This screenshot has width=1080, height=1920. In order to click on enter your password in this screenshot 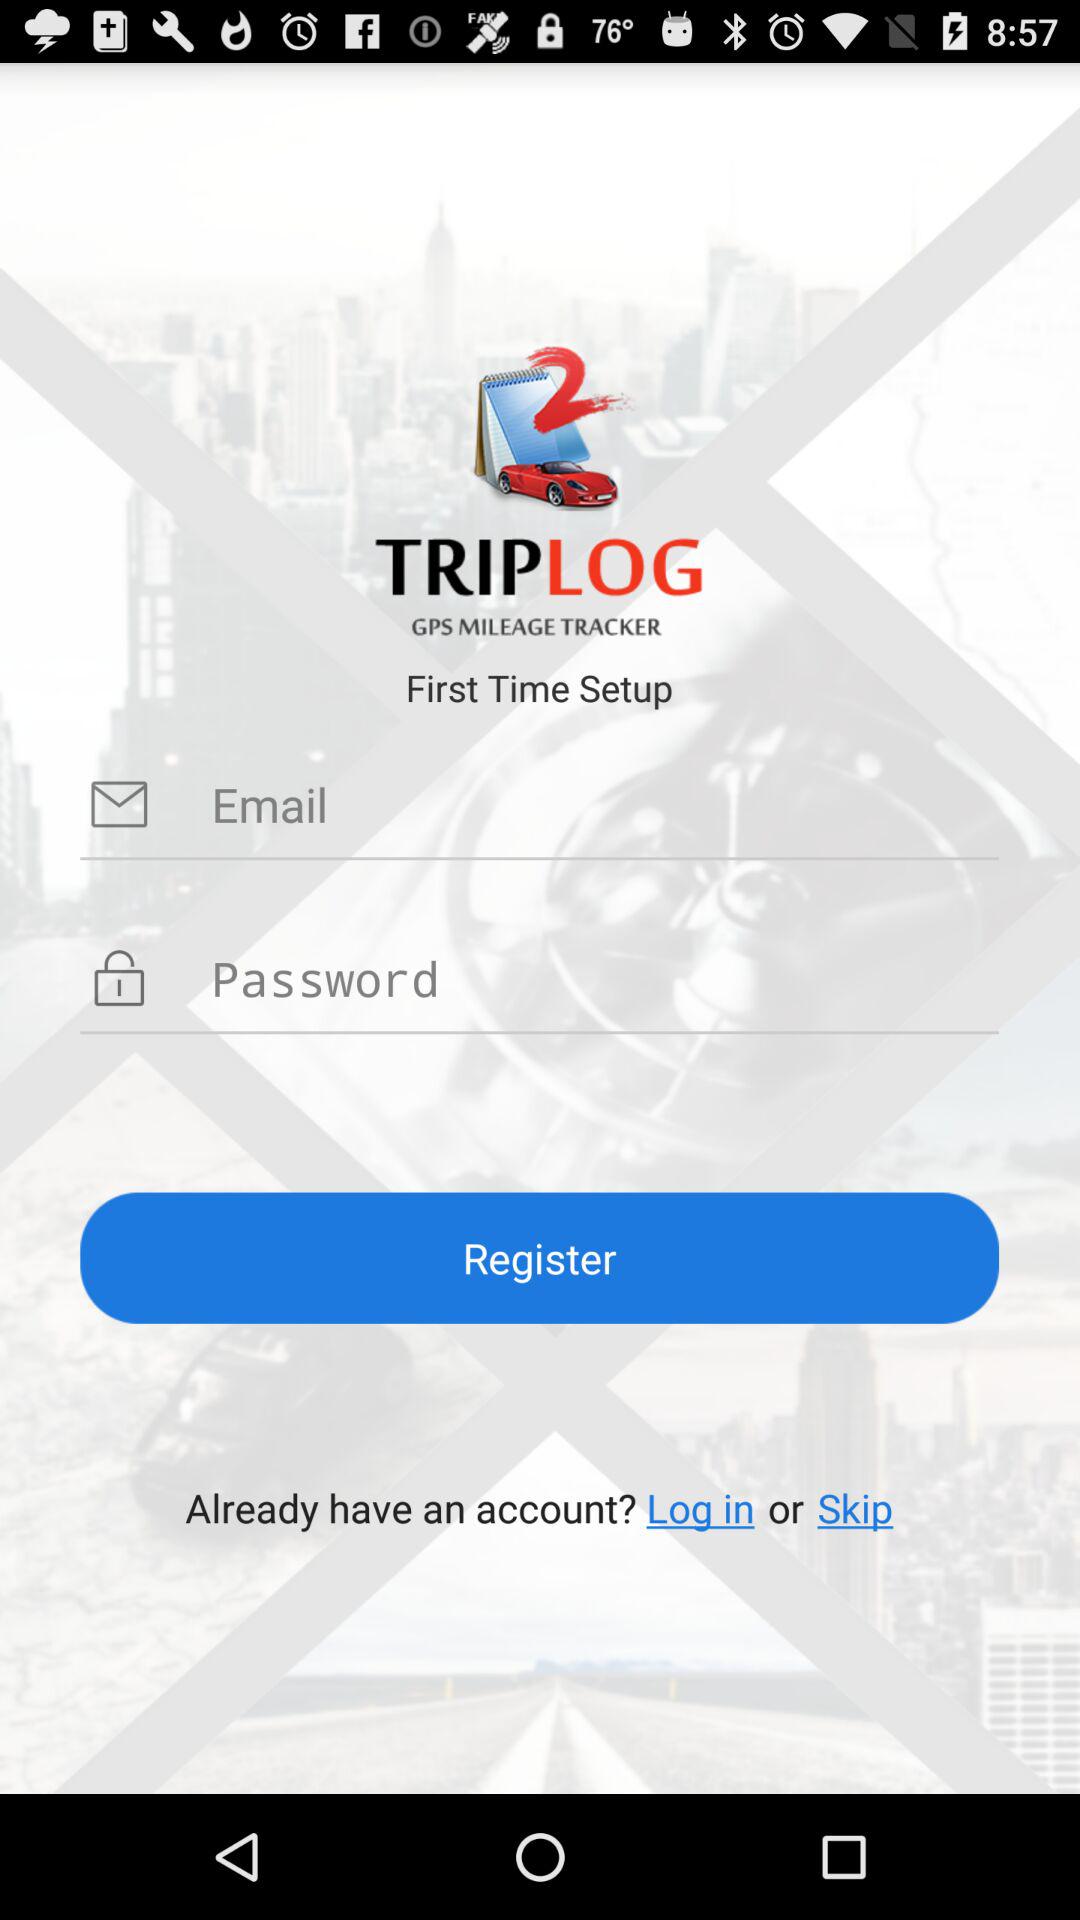, I will do `click(605, 978)`.